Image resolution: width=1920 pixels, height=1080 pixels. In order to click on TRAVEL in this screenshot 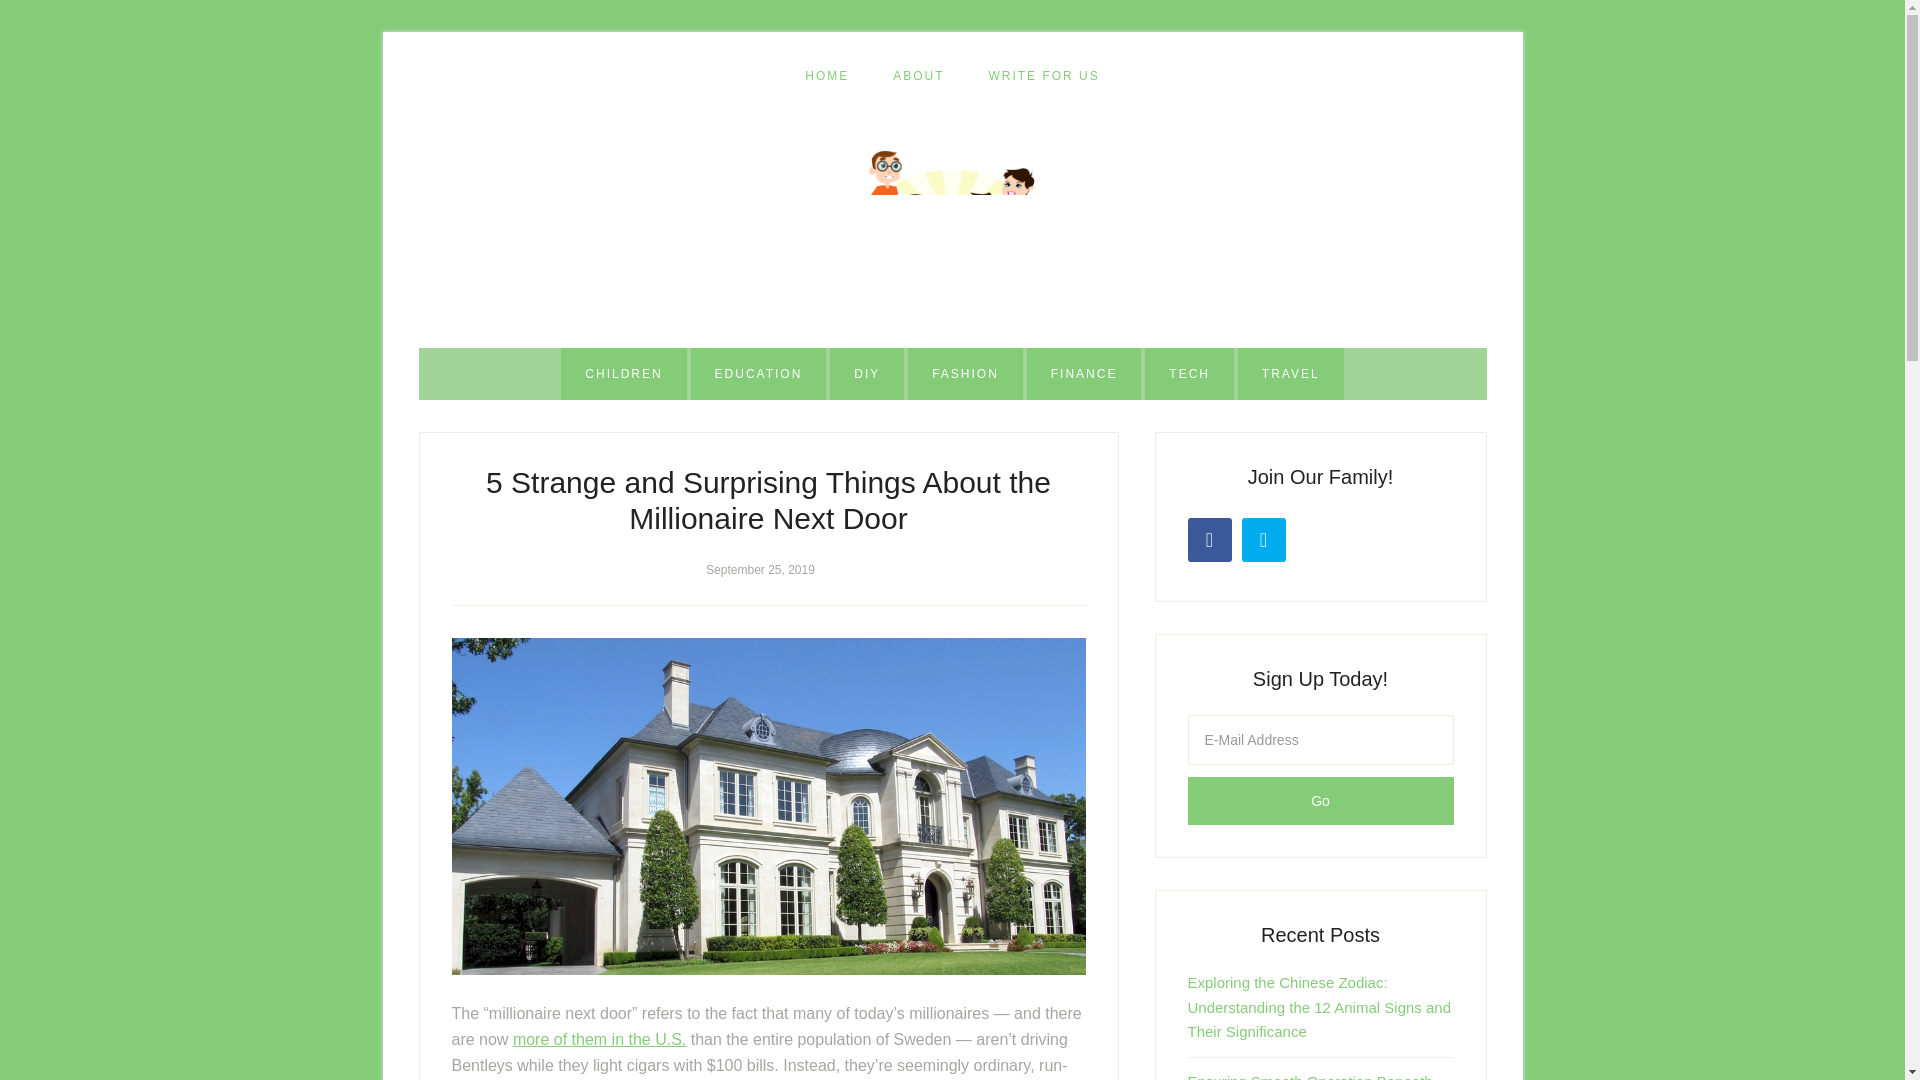, I will do `click(1291, 373)`.